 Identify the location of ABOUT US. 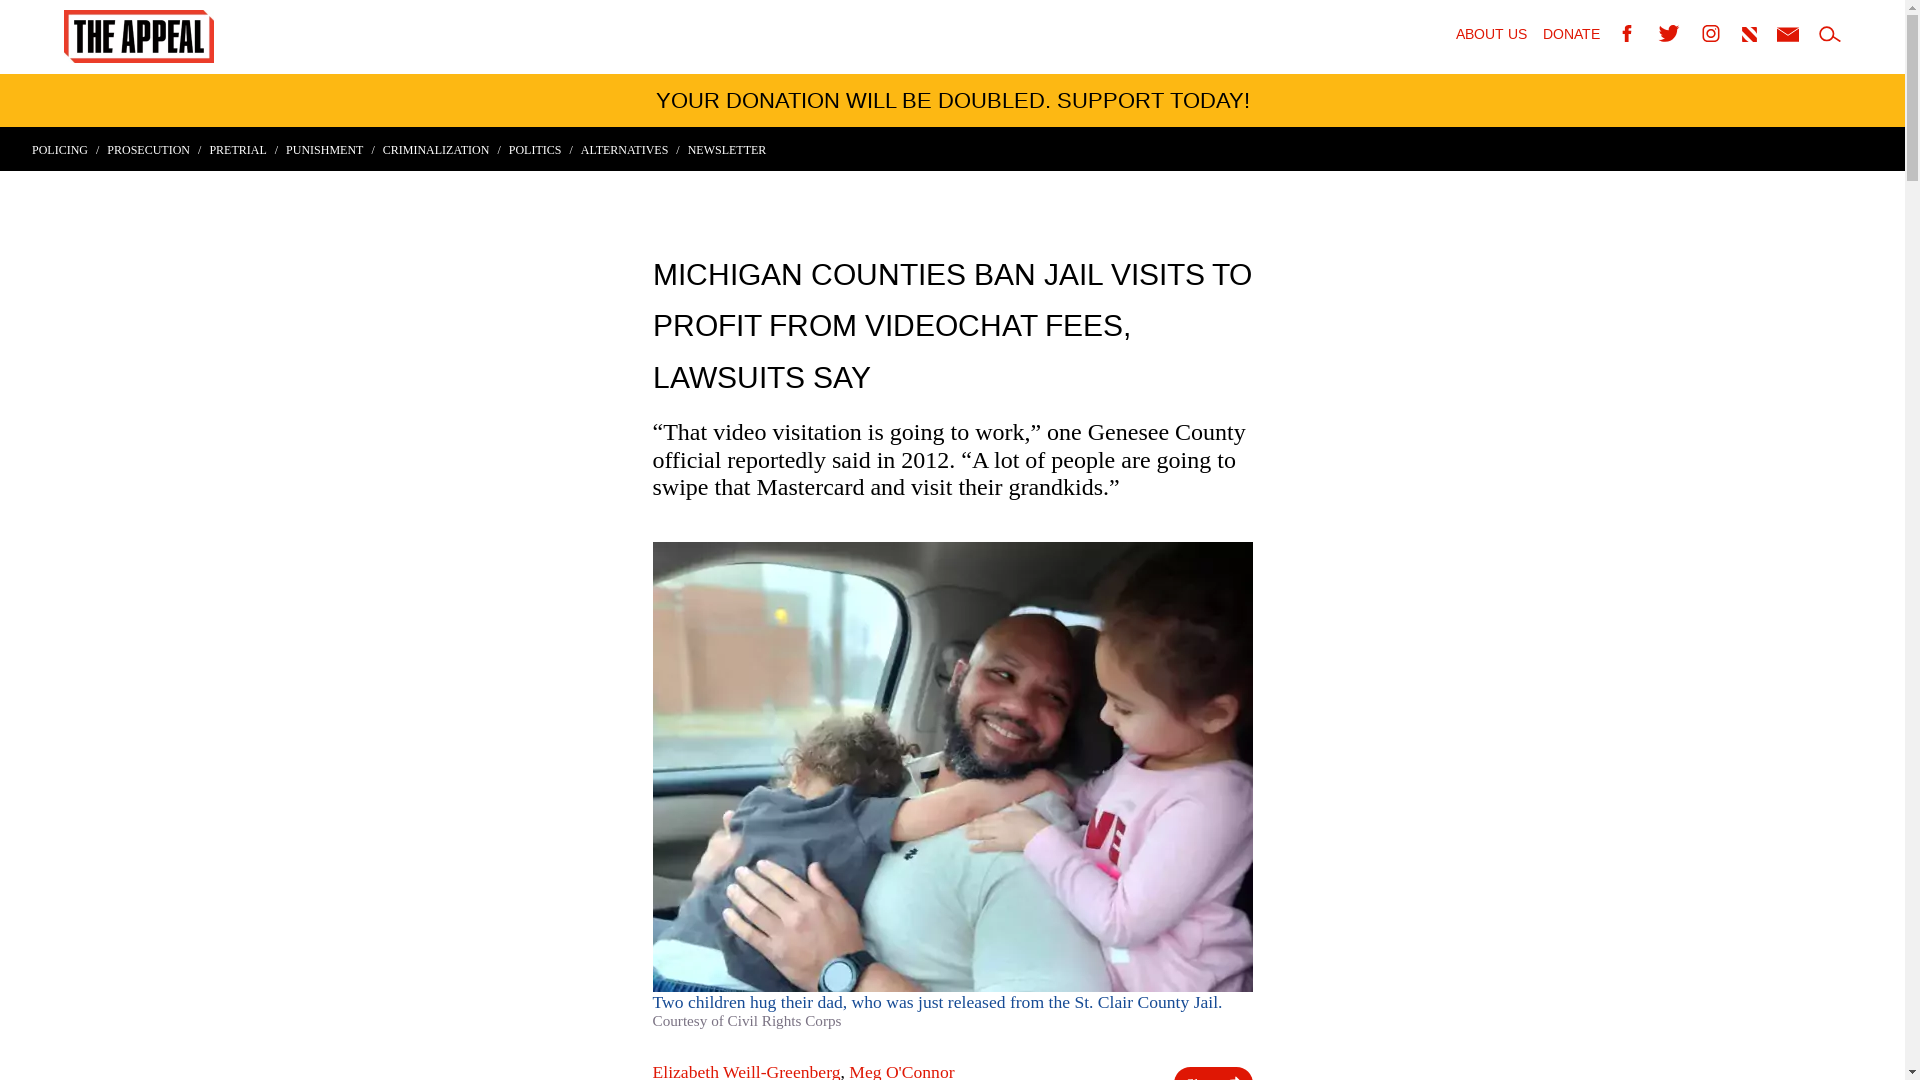
(1490, 36).